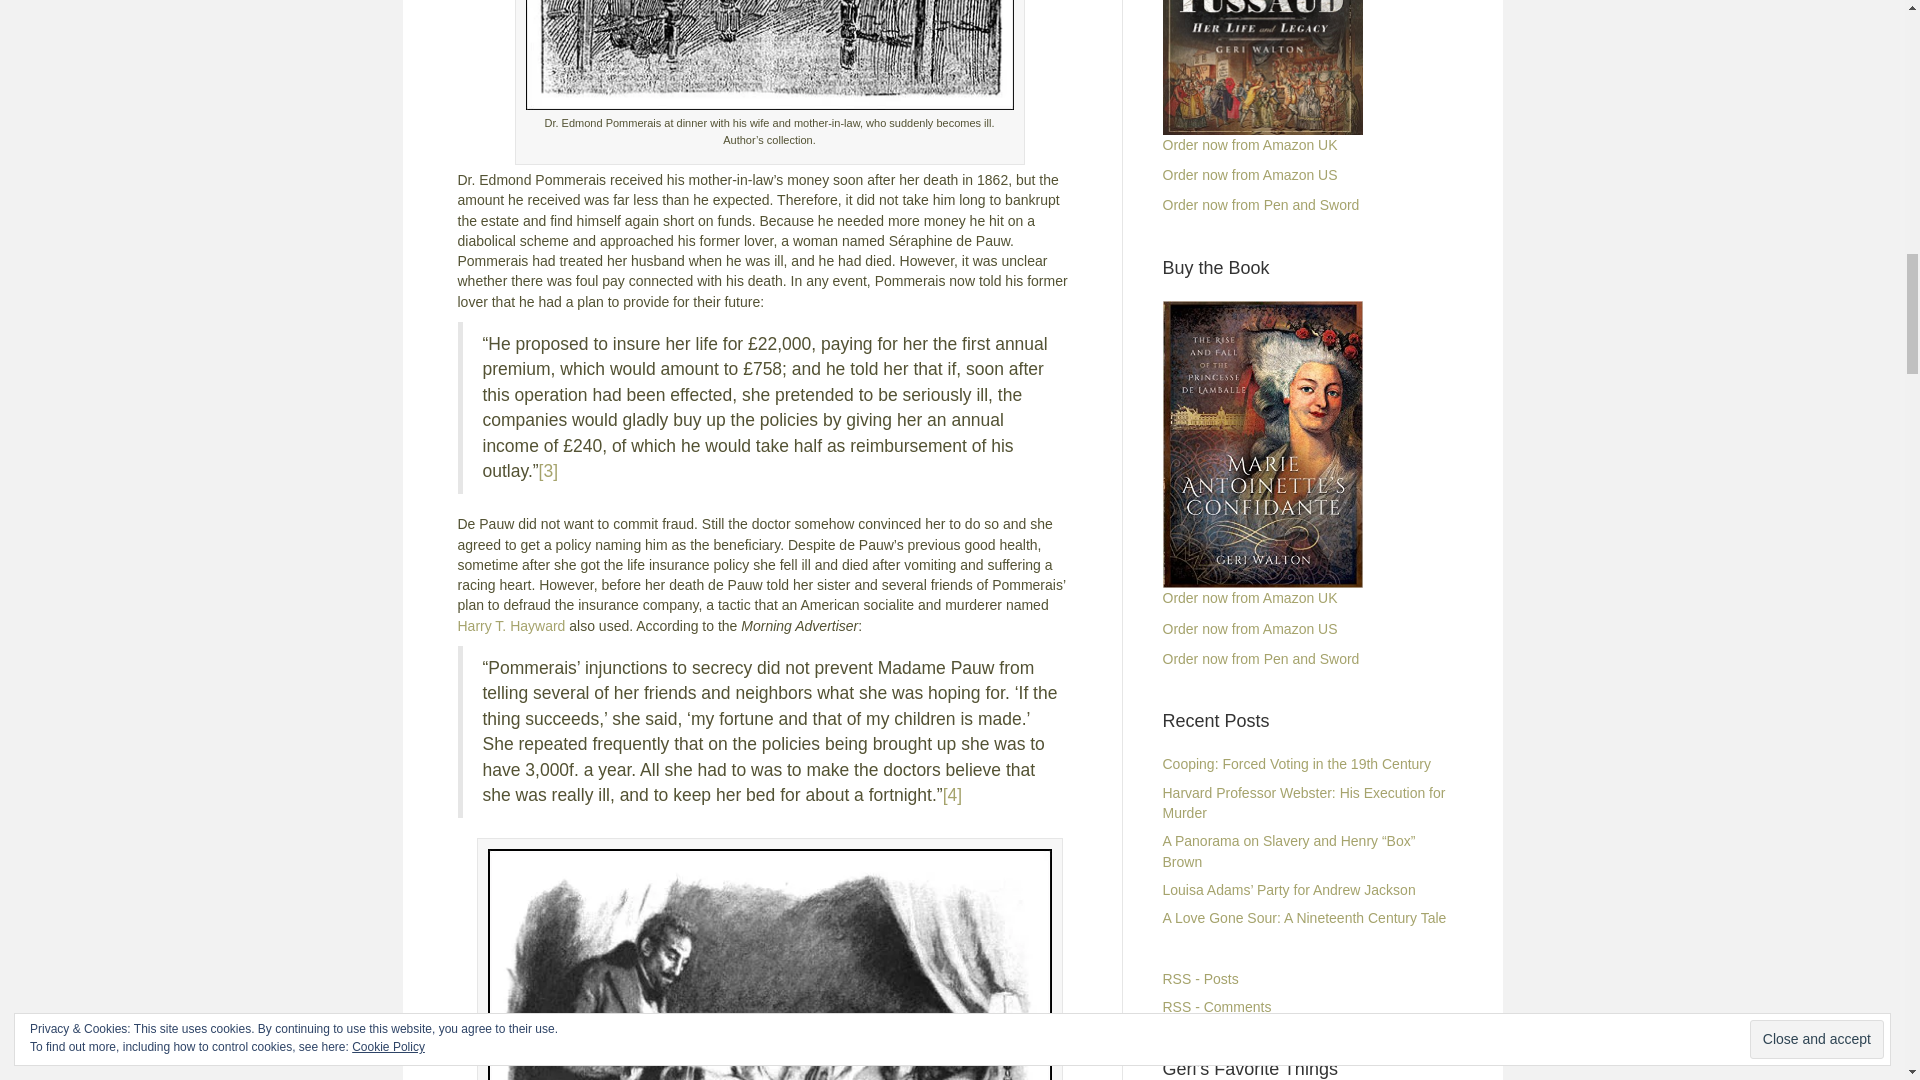 The width and height of the screenshot is (1920, 1080). Describe the element at coordinates (512, 625) in the screenshot. I see `Harry T. Hayward` at that location.